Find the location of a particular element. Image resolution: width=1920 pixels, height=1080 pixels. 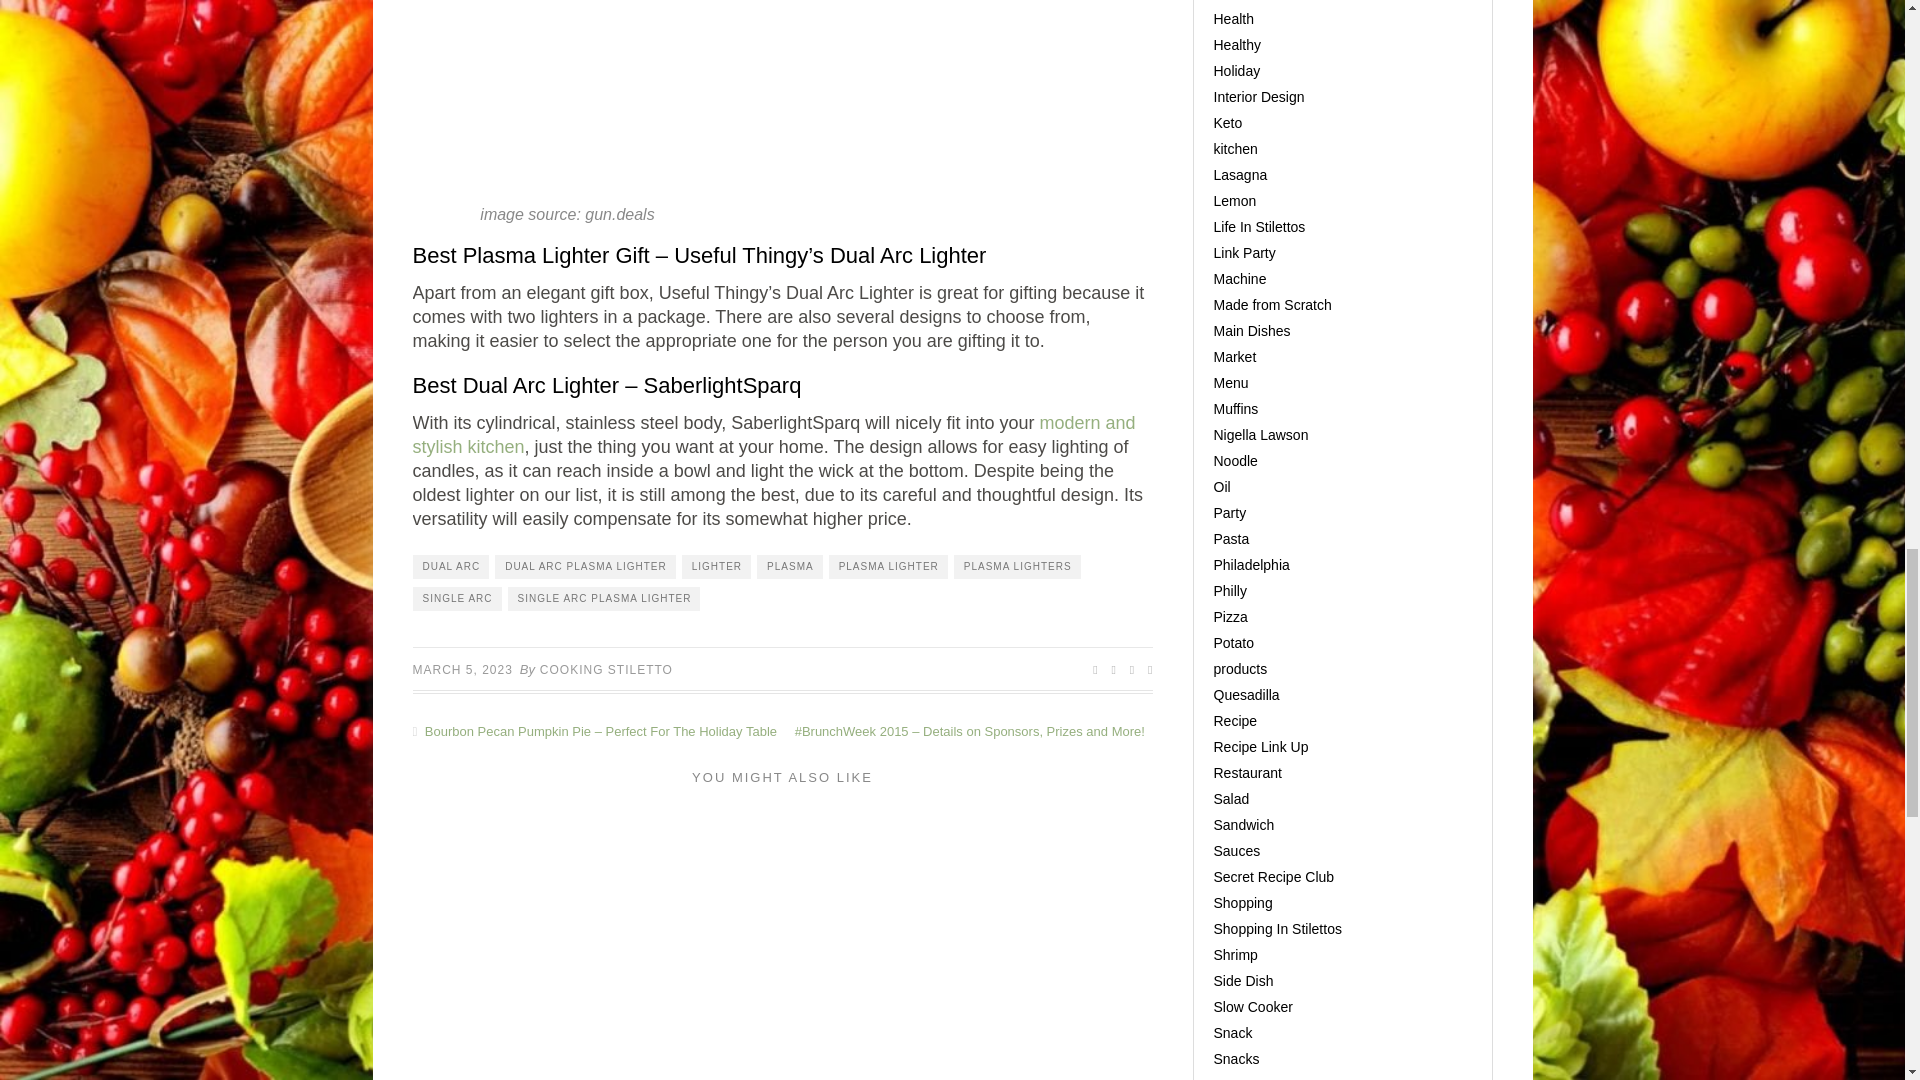

DUAL ARC PLASMA LIGHTER is located at coordinates (585, 566).